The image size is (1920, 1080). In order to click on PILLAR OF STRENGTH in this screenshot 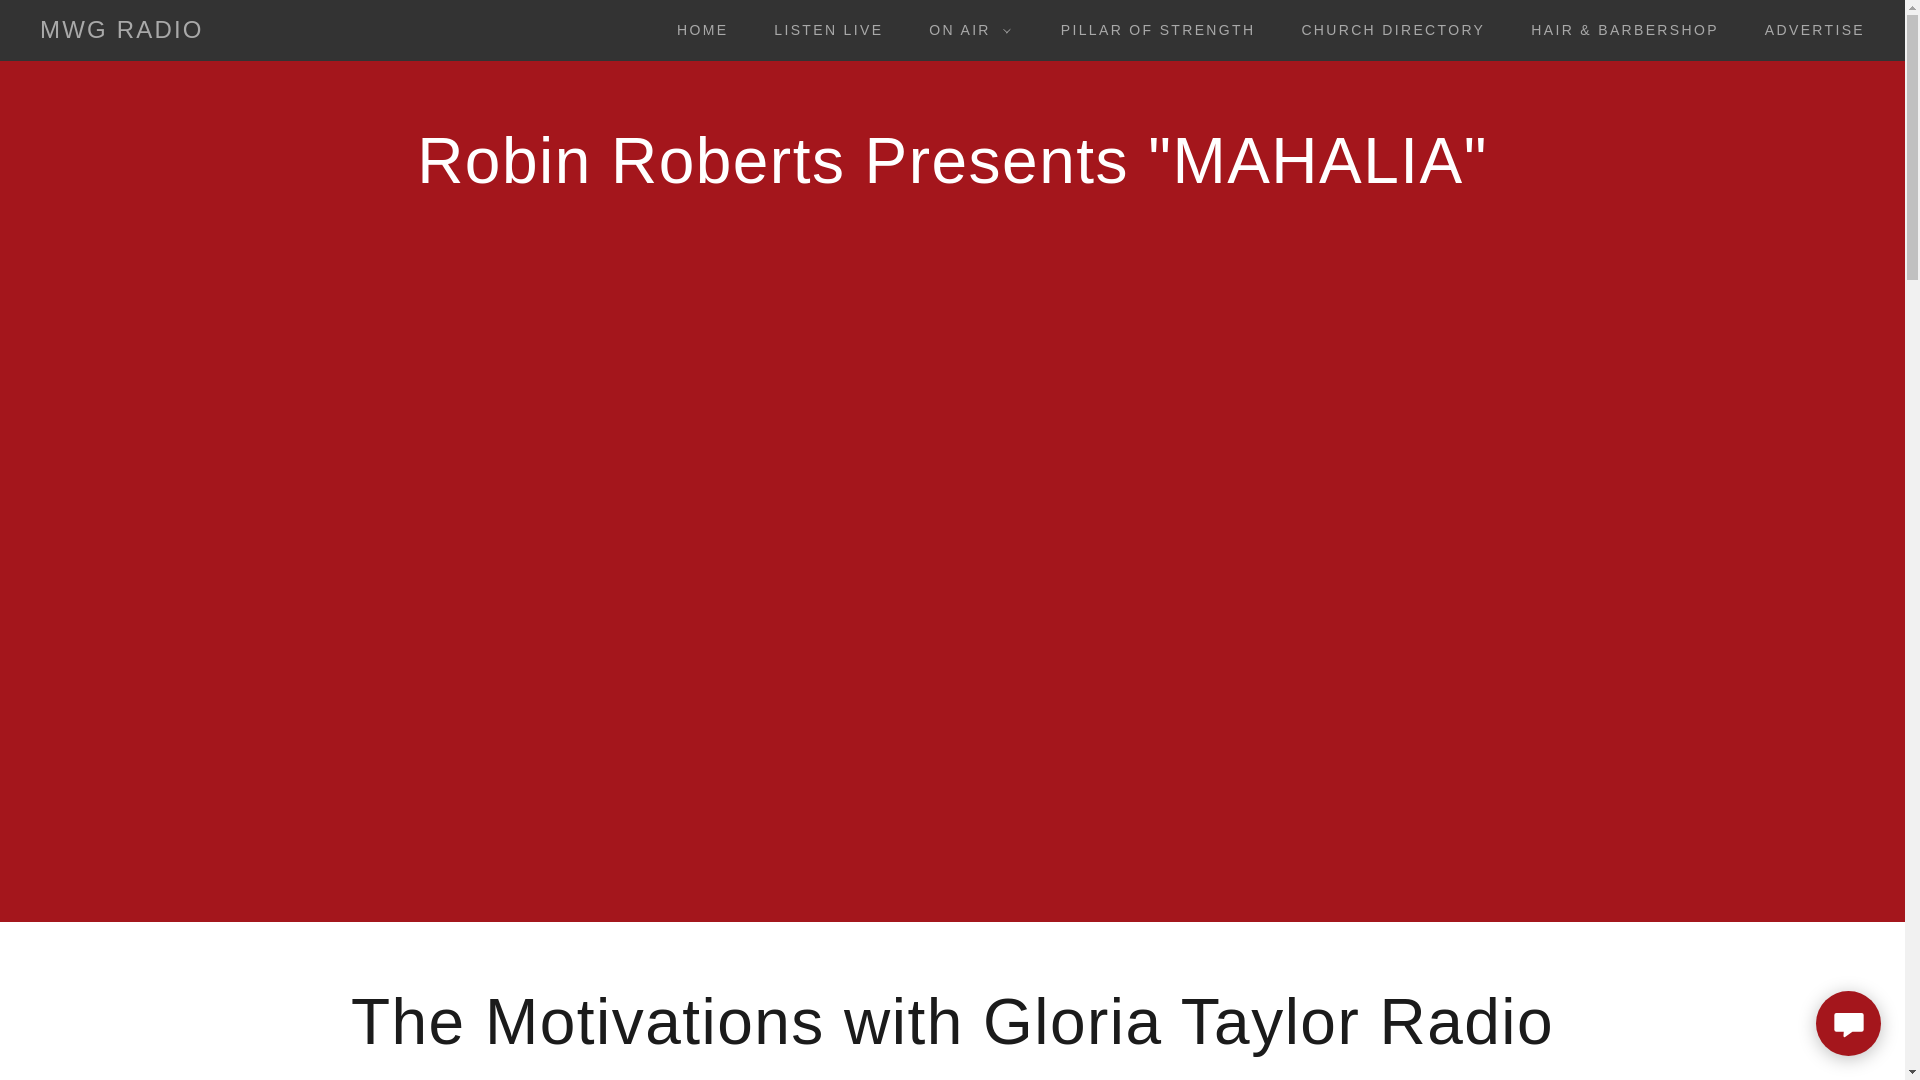, I will do `click(1150, 29)`.